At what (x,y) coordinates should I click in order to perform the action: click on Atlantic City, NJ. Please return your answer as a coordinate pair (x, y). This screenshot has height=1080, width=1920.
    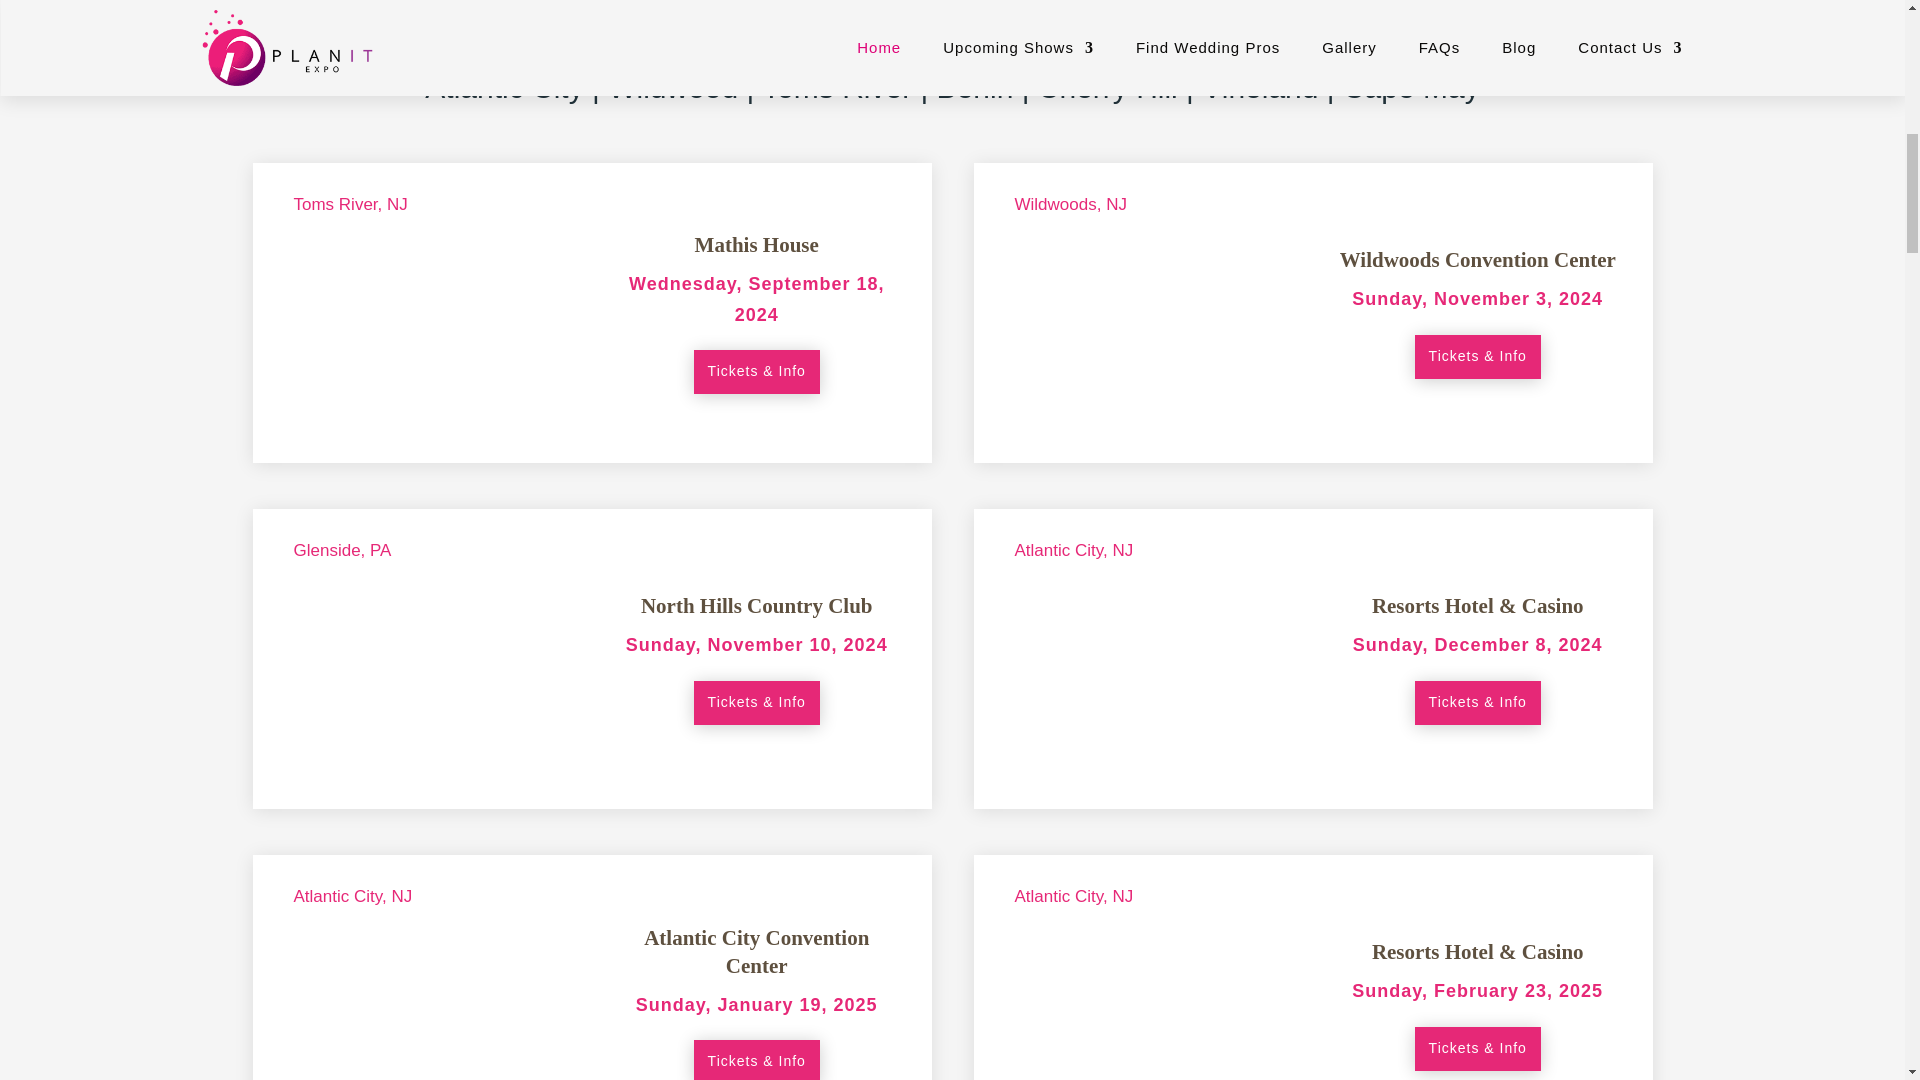
    Looking at the image, I should click on (352, 896).